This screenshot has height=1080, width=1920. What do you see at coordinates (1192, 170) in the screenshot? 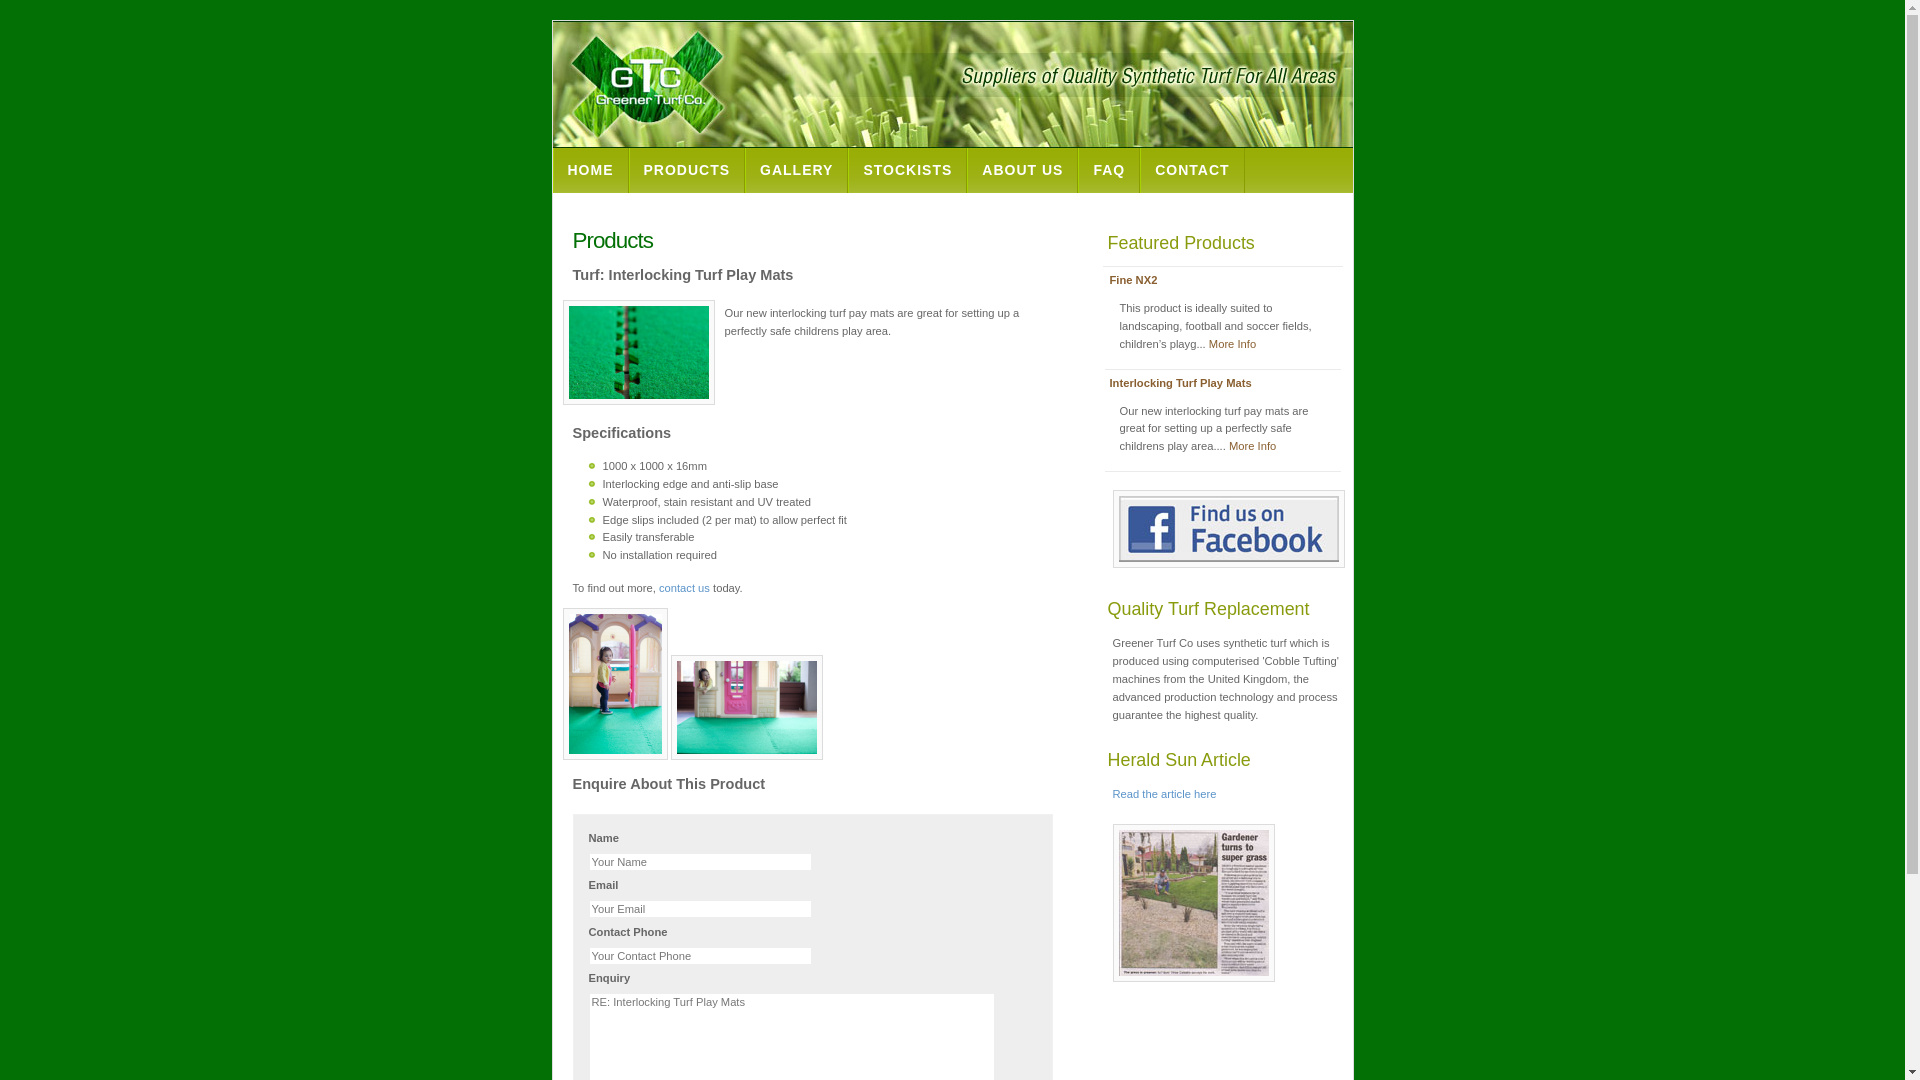
I see `CONTACT` at bounding box center [1192, 170].